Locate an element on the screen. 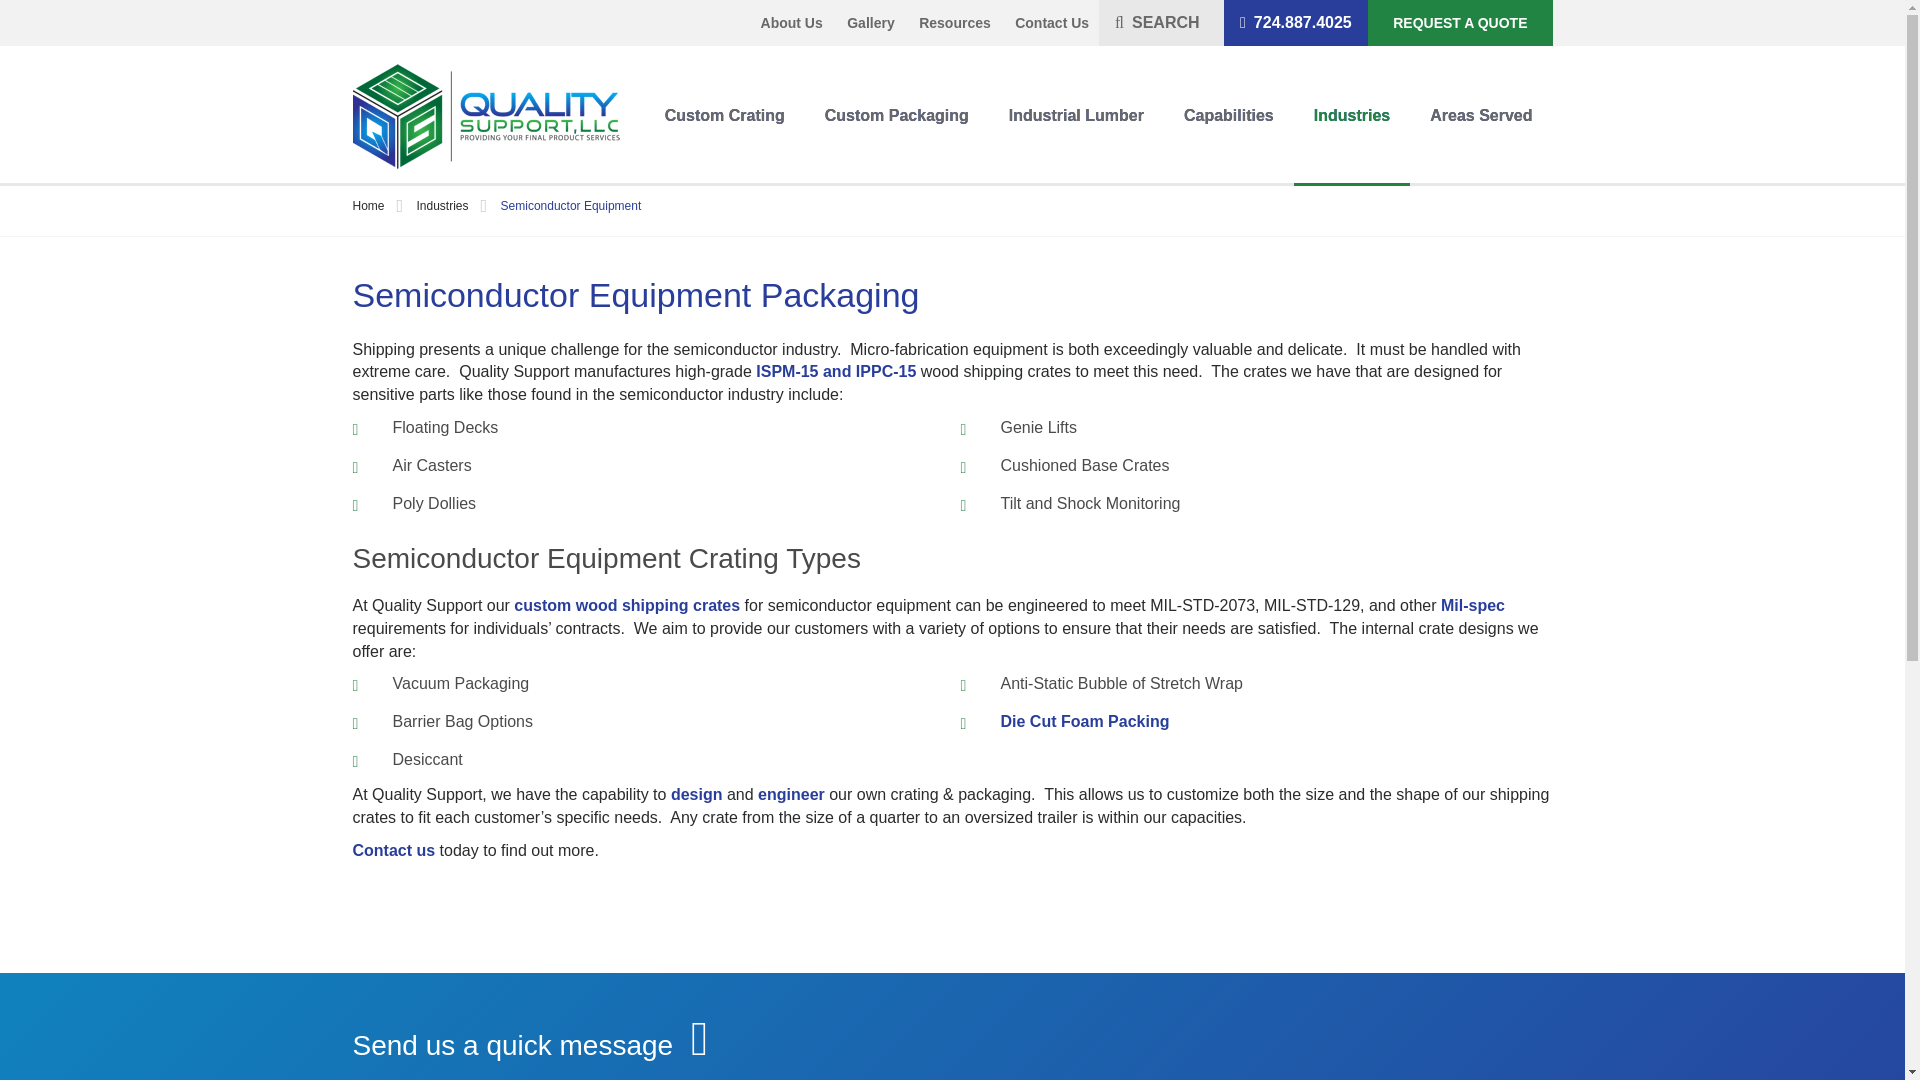  Areas Served is located at coordinates (1480, 116).